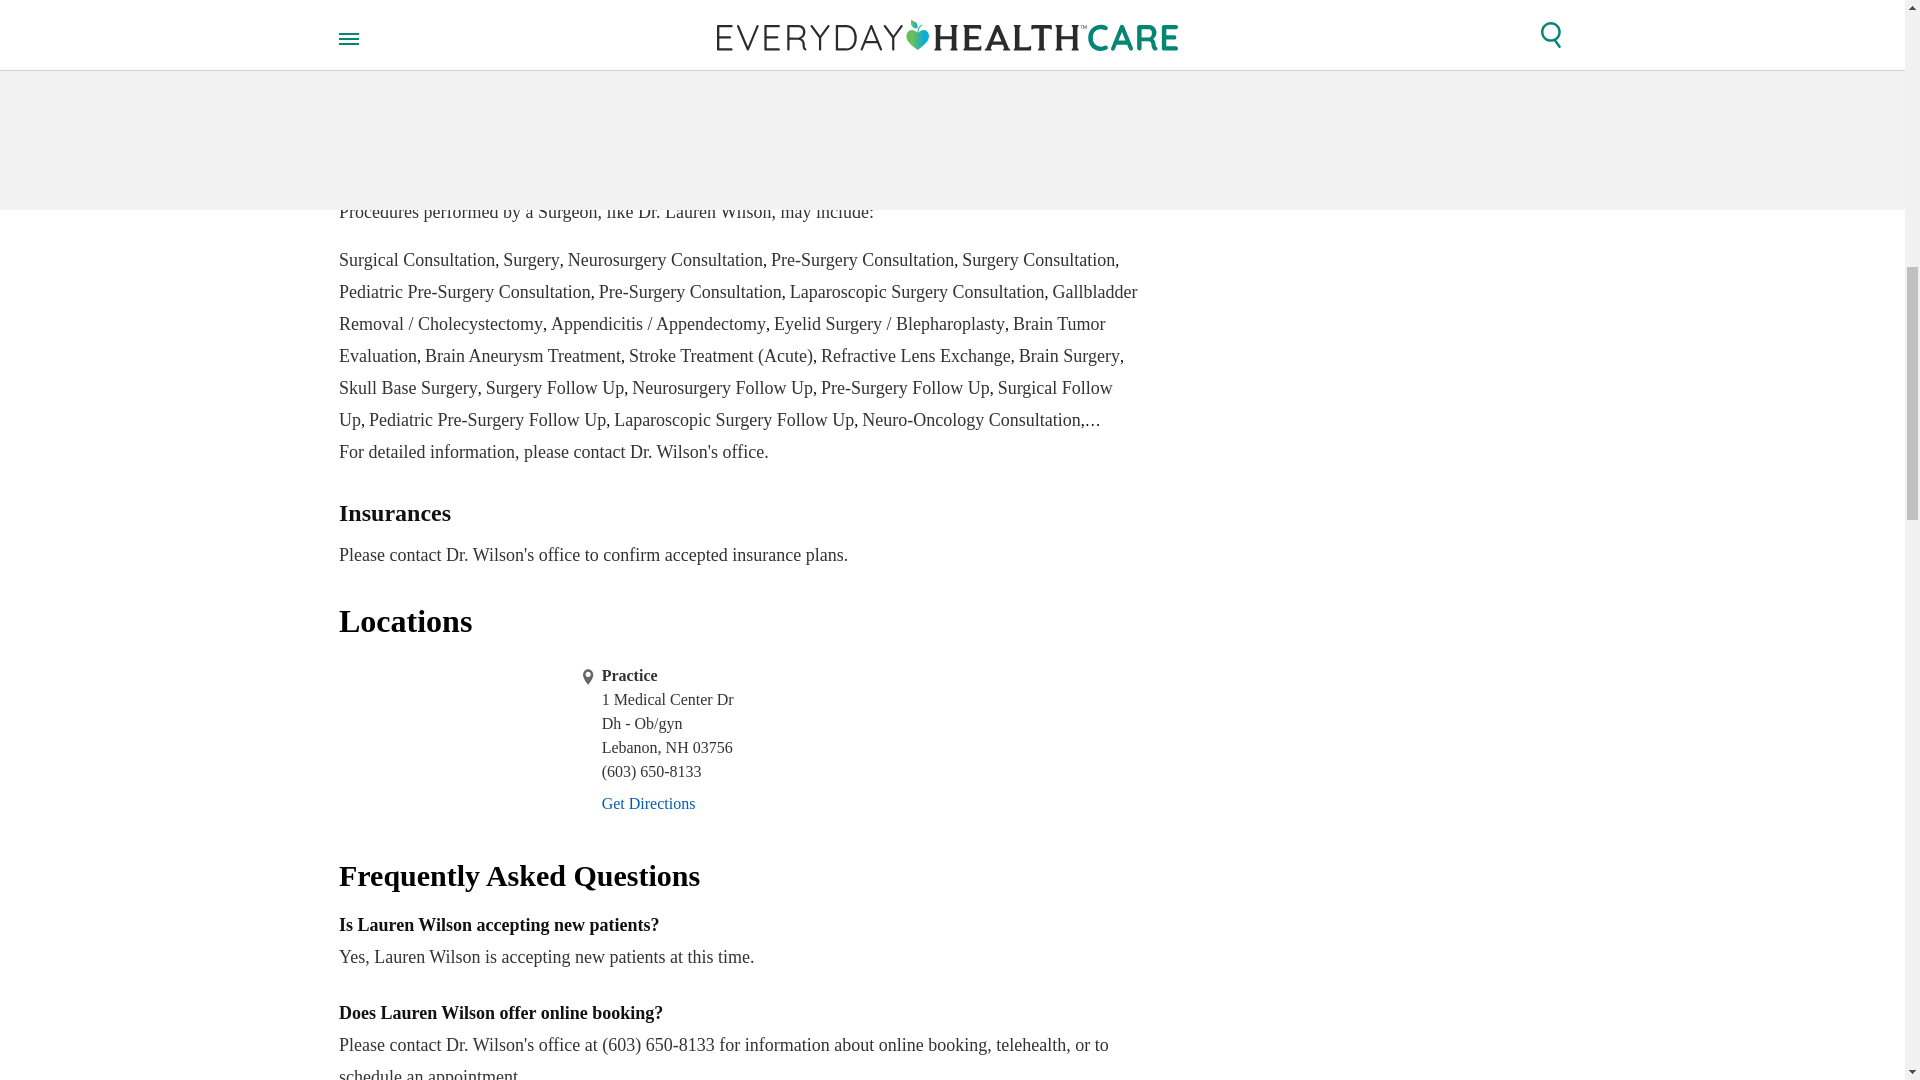 This screenshot has height=1080, width=1920. What do you see at coordinates (465, 292) in the screenshot?
I see `Pediatric Pre-Surgery Consultation` at bounding box center [465, 292].